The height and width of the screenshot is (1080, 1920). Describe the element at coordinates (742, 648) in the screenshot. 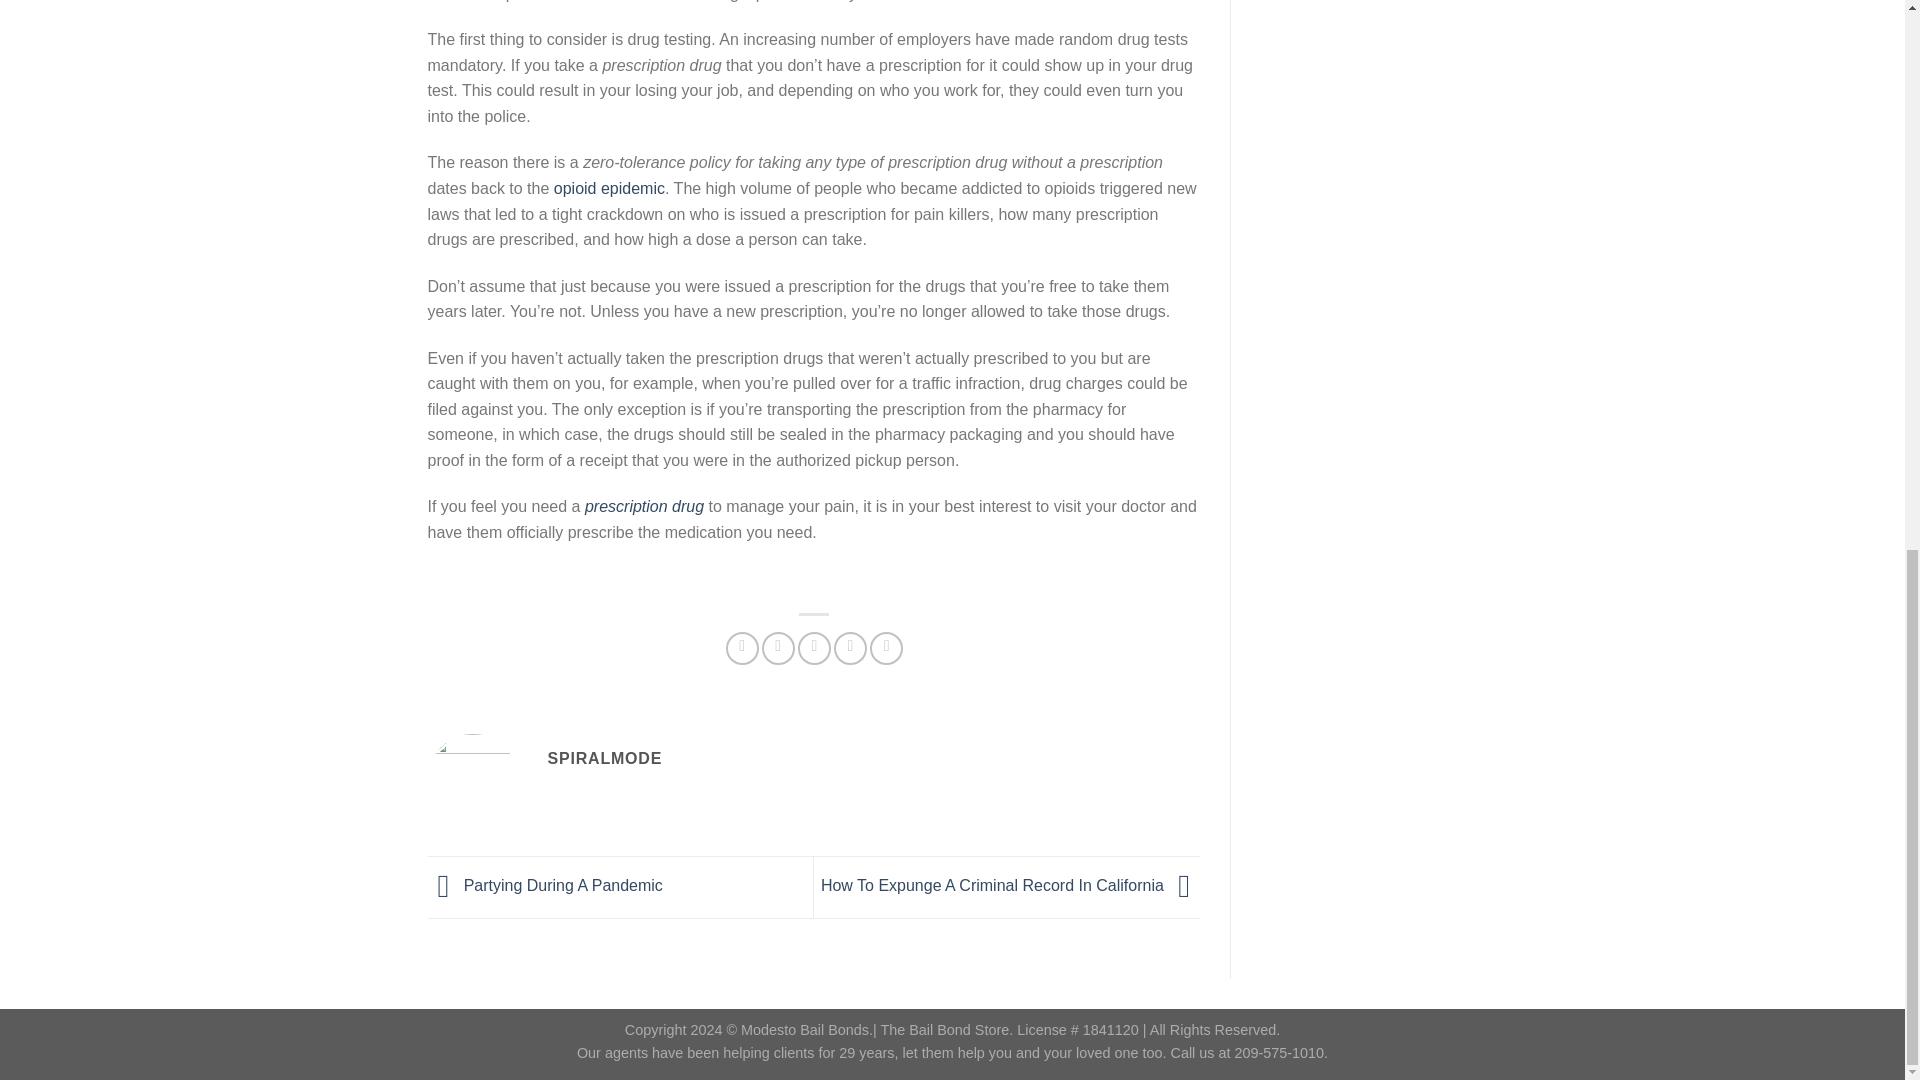

I see `Share on Facebook` at that location.